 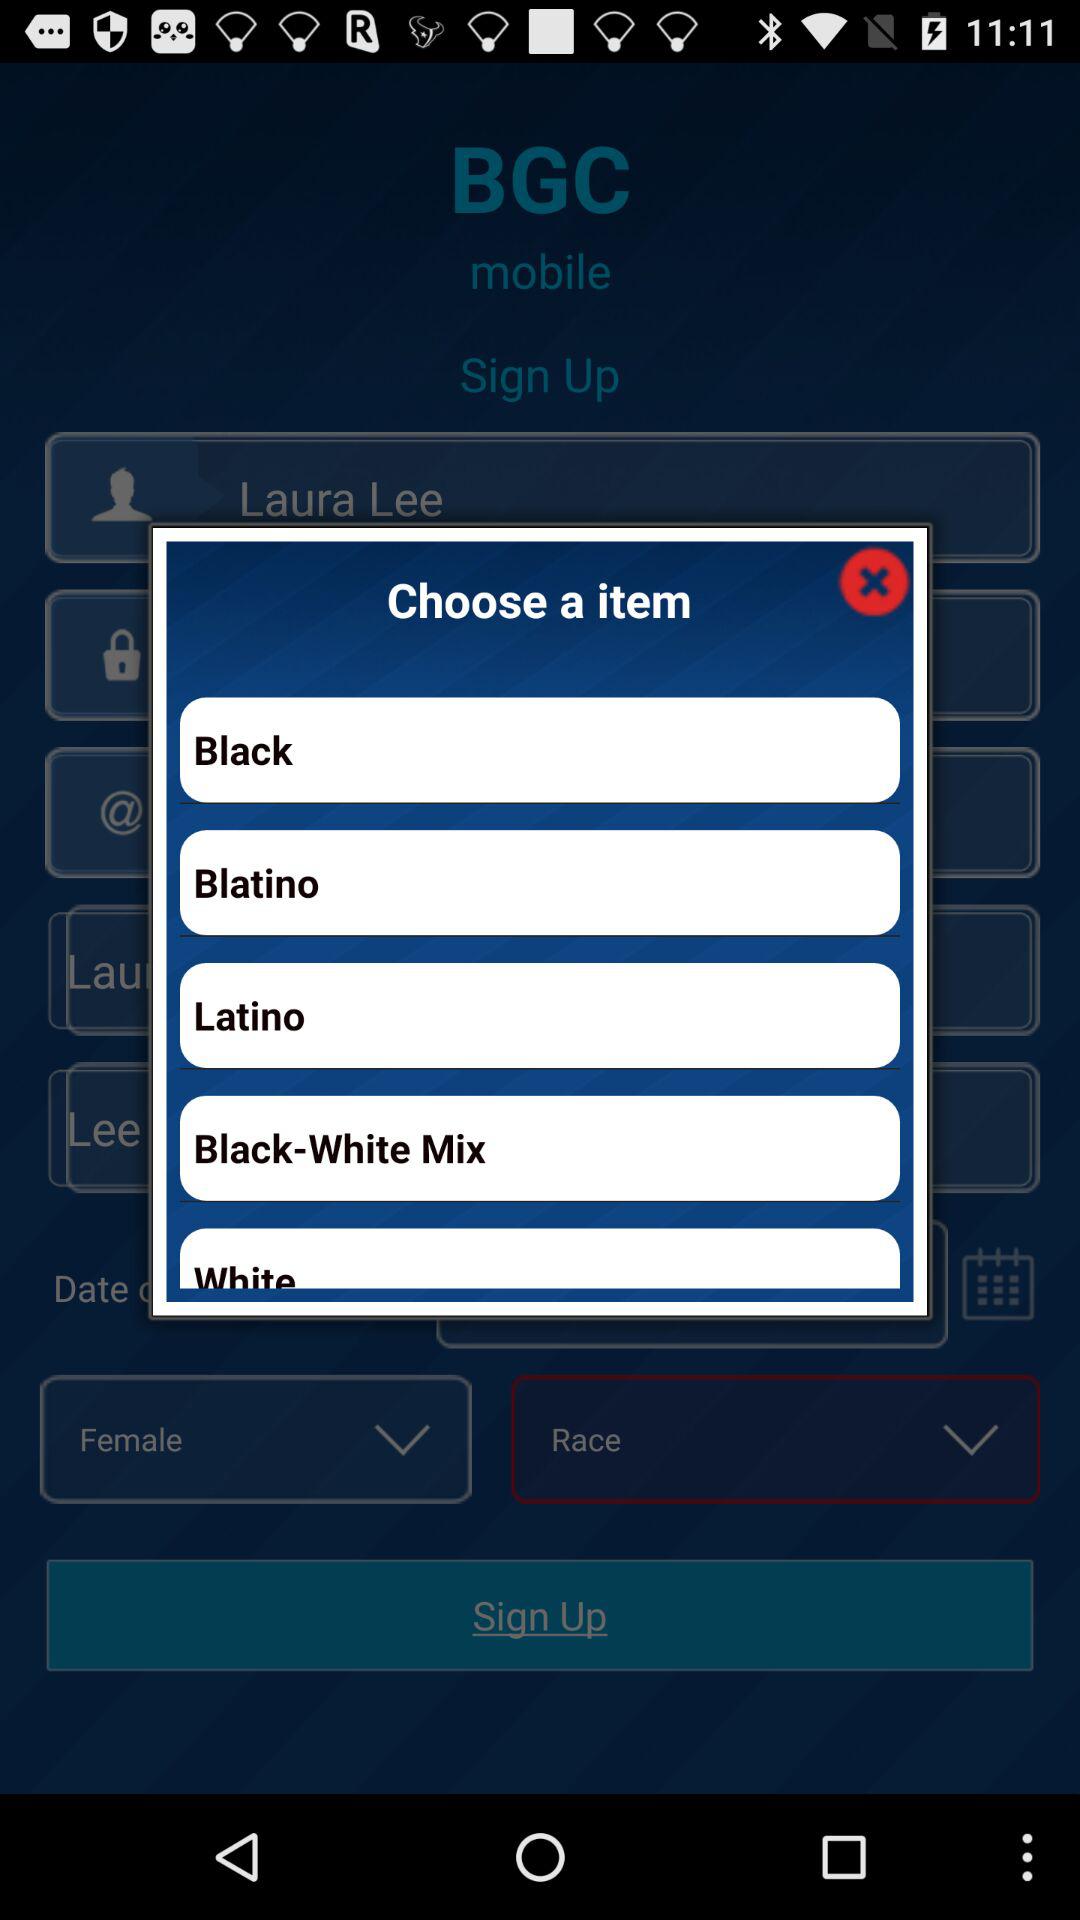 What do you see at coordinates (874, 580) in the screenshot?
I see `select the item at the top right corner` at bounding box center [874, 580].